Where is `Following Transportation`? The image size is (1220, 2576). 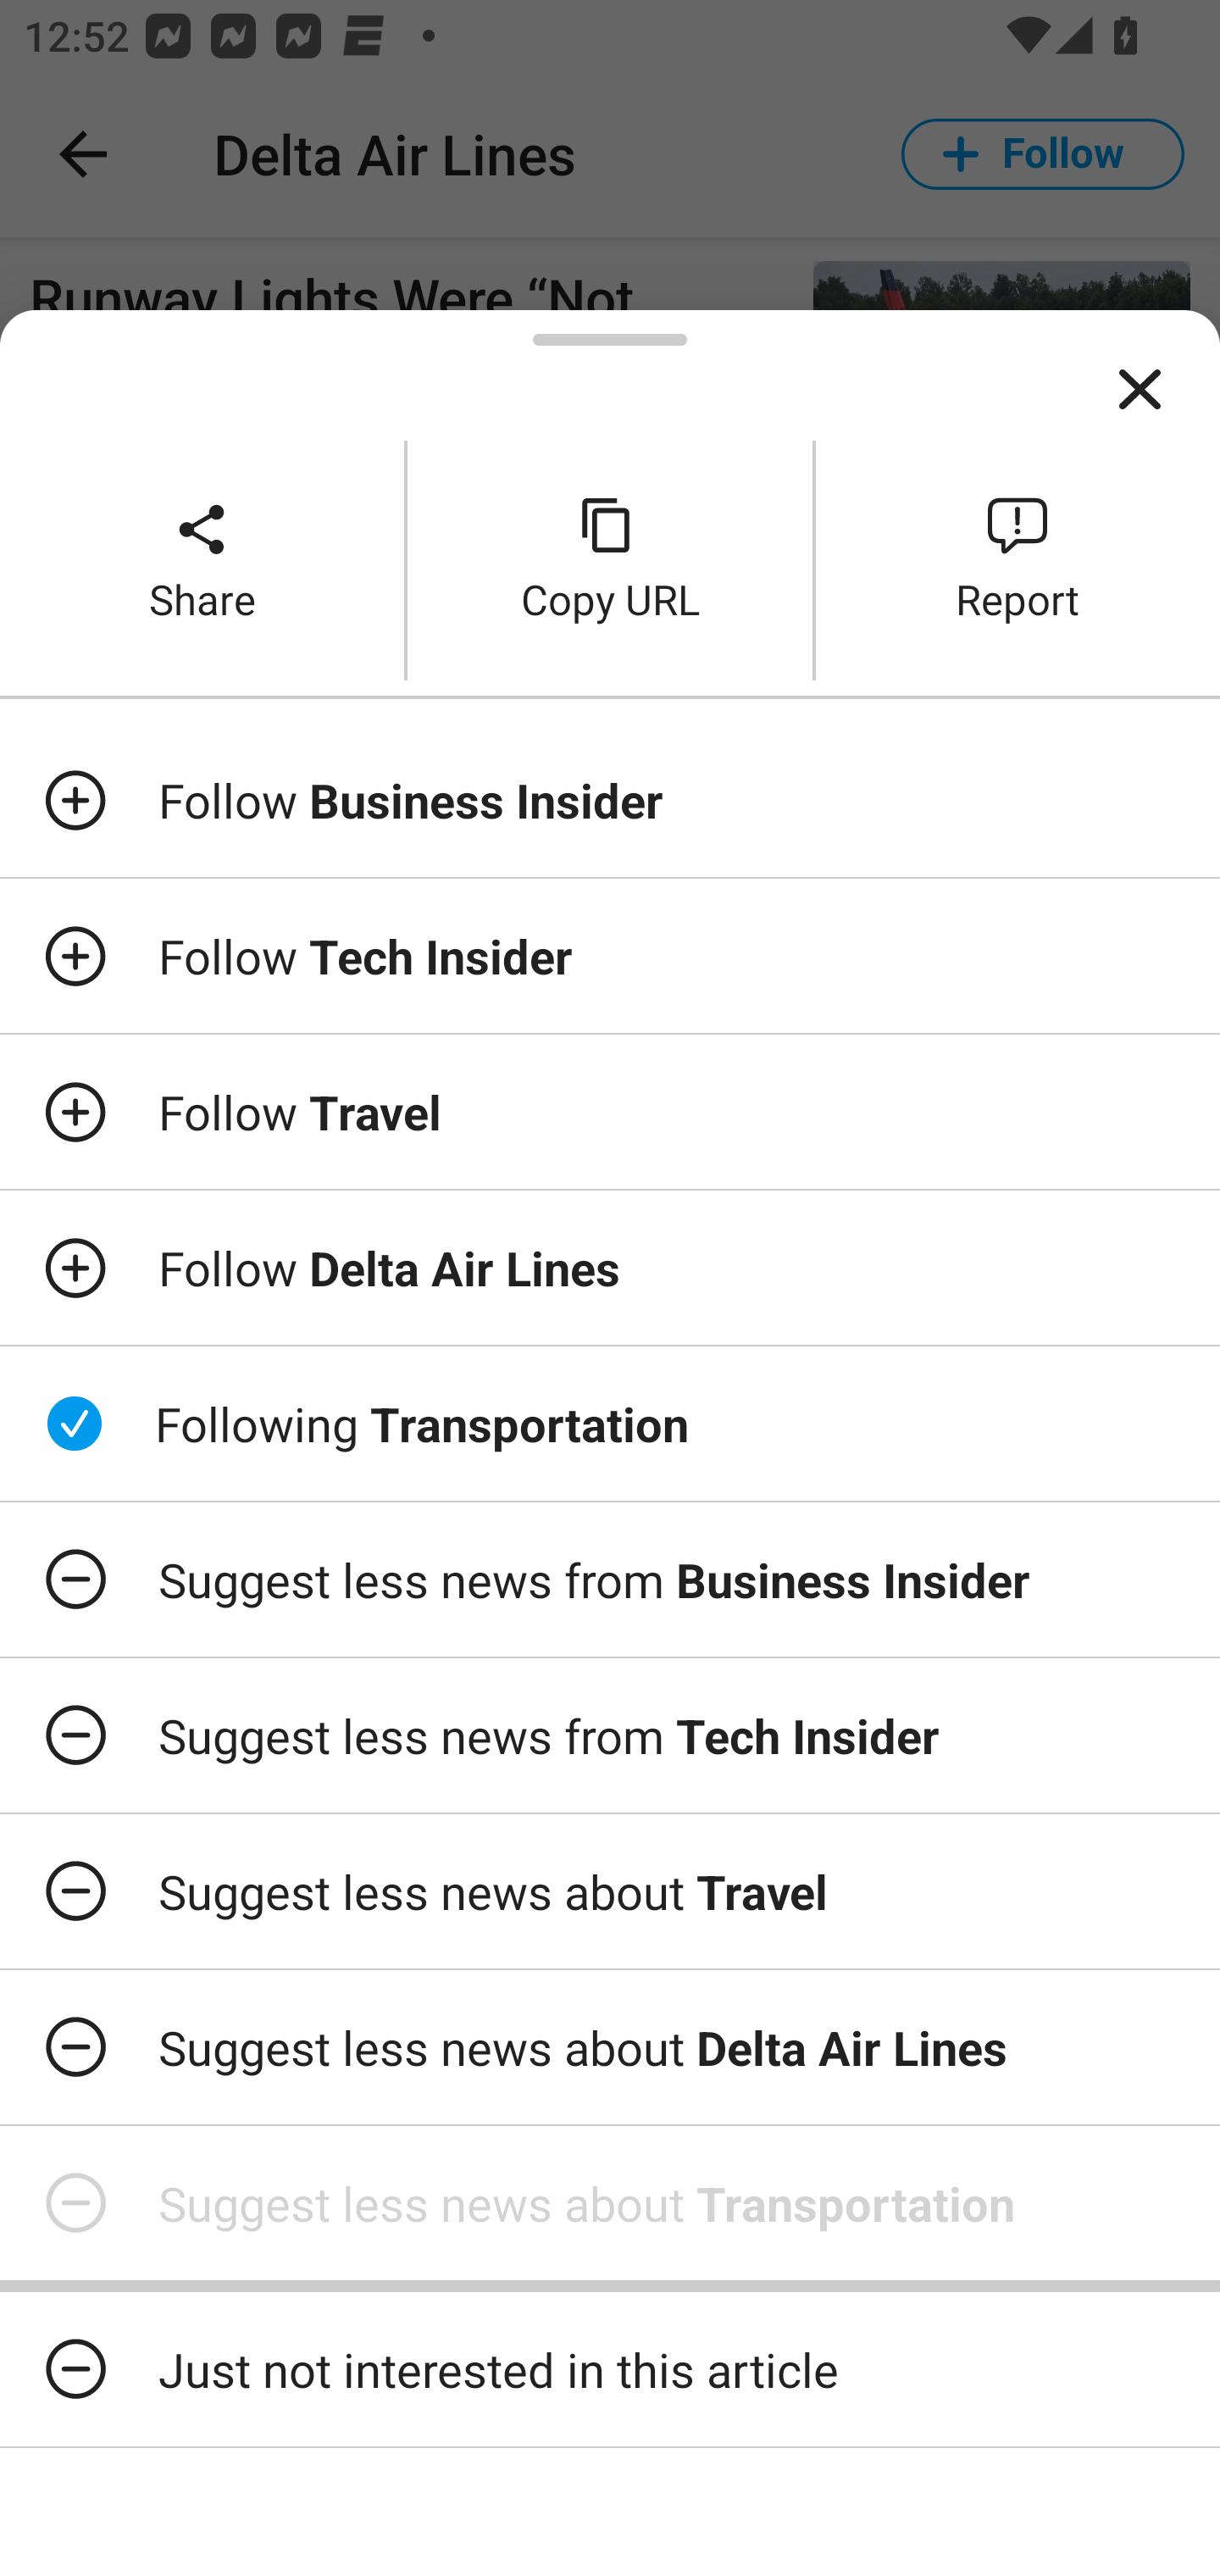 Following Transportation is located at coordinates (610, 1424).